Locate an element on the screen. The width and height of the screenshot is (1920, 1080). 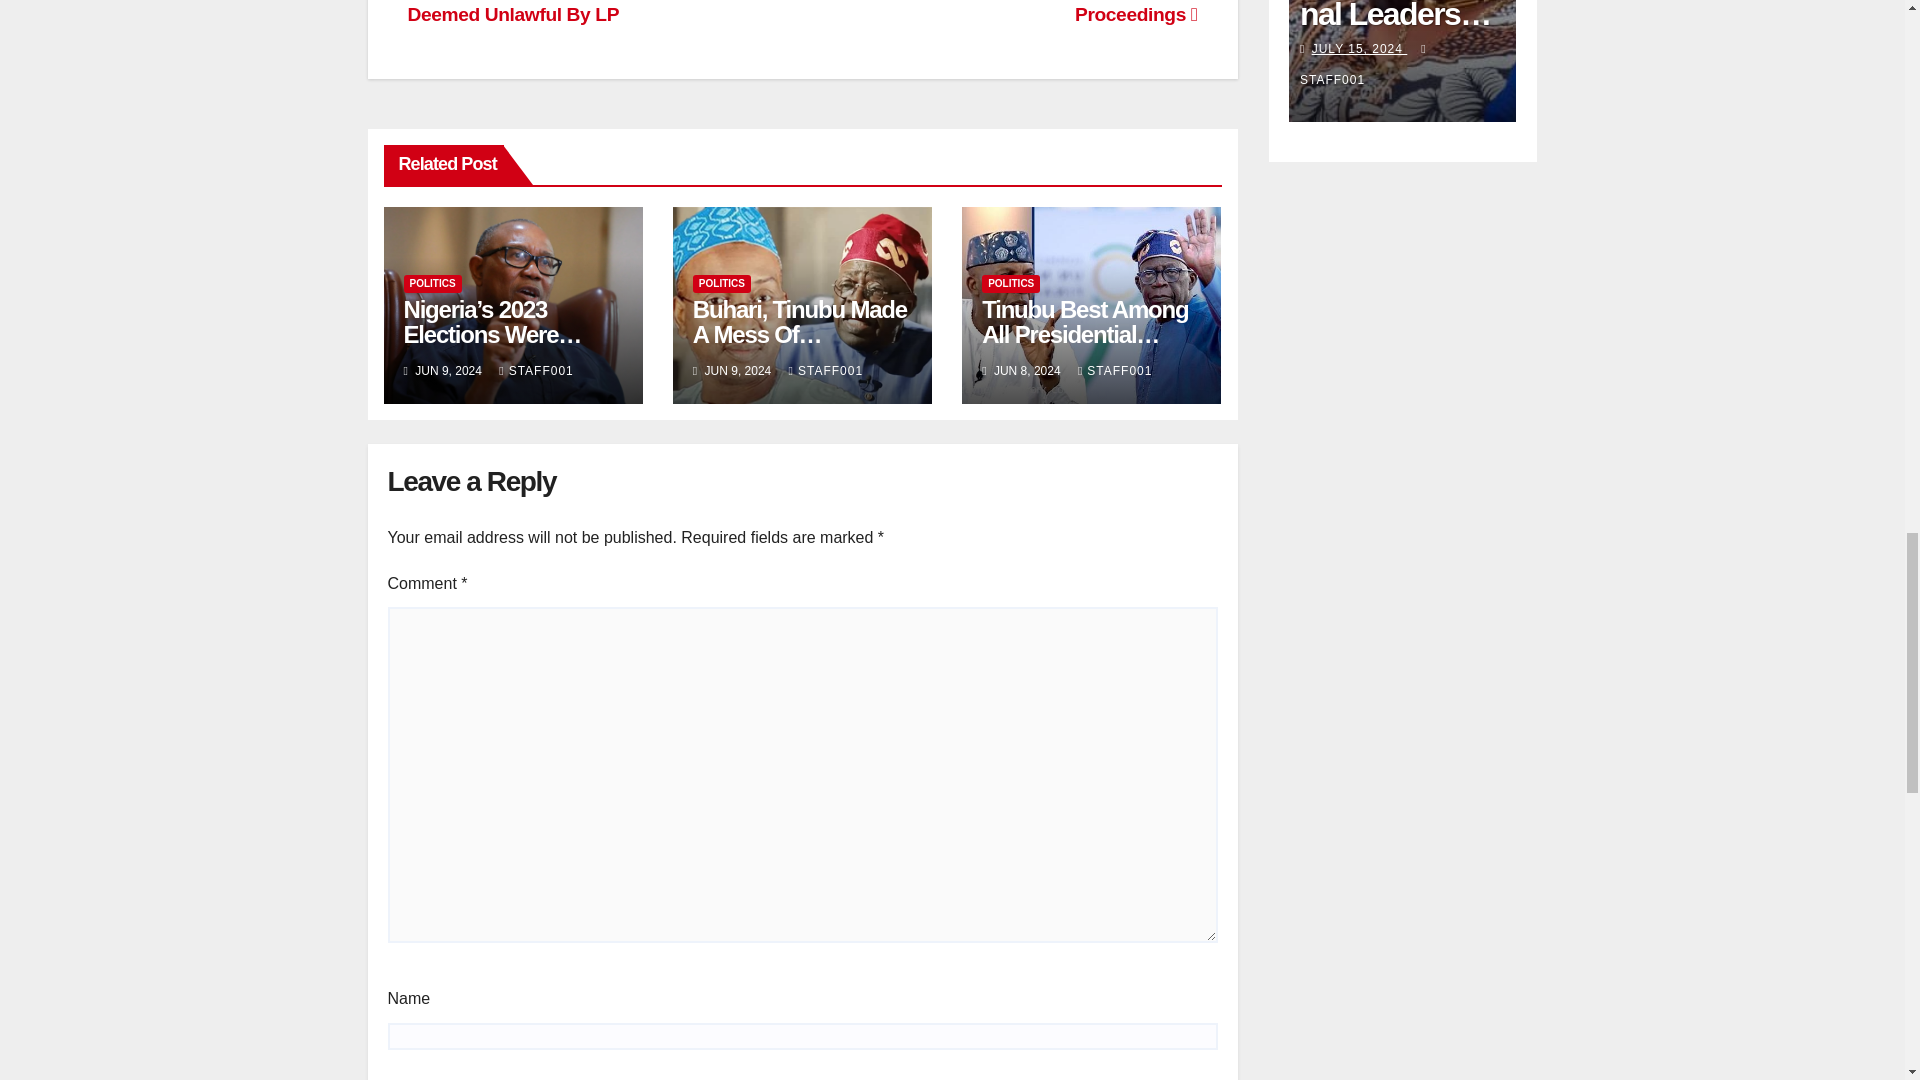
STAFF001 is located at coordinates (536, 370).